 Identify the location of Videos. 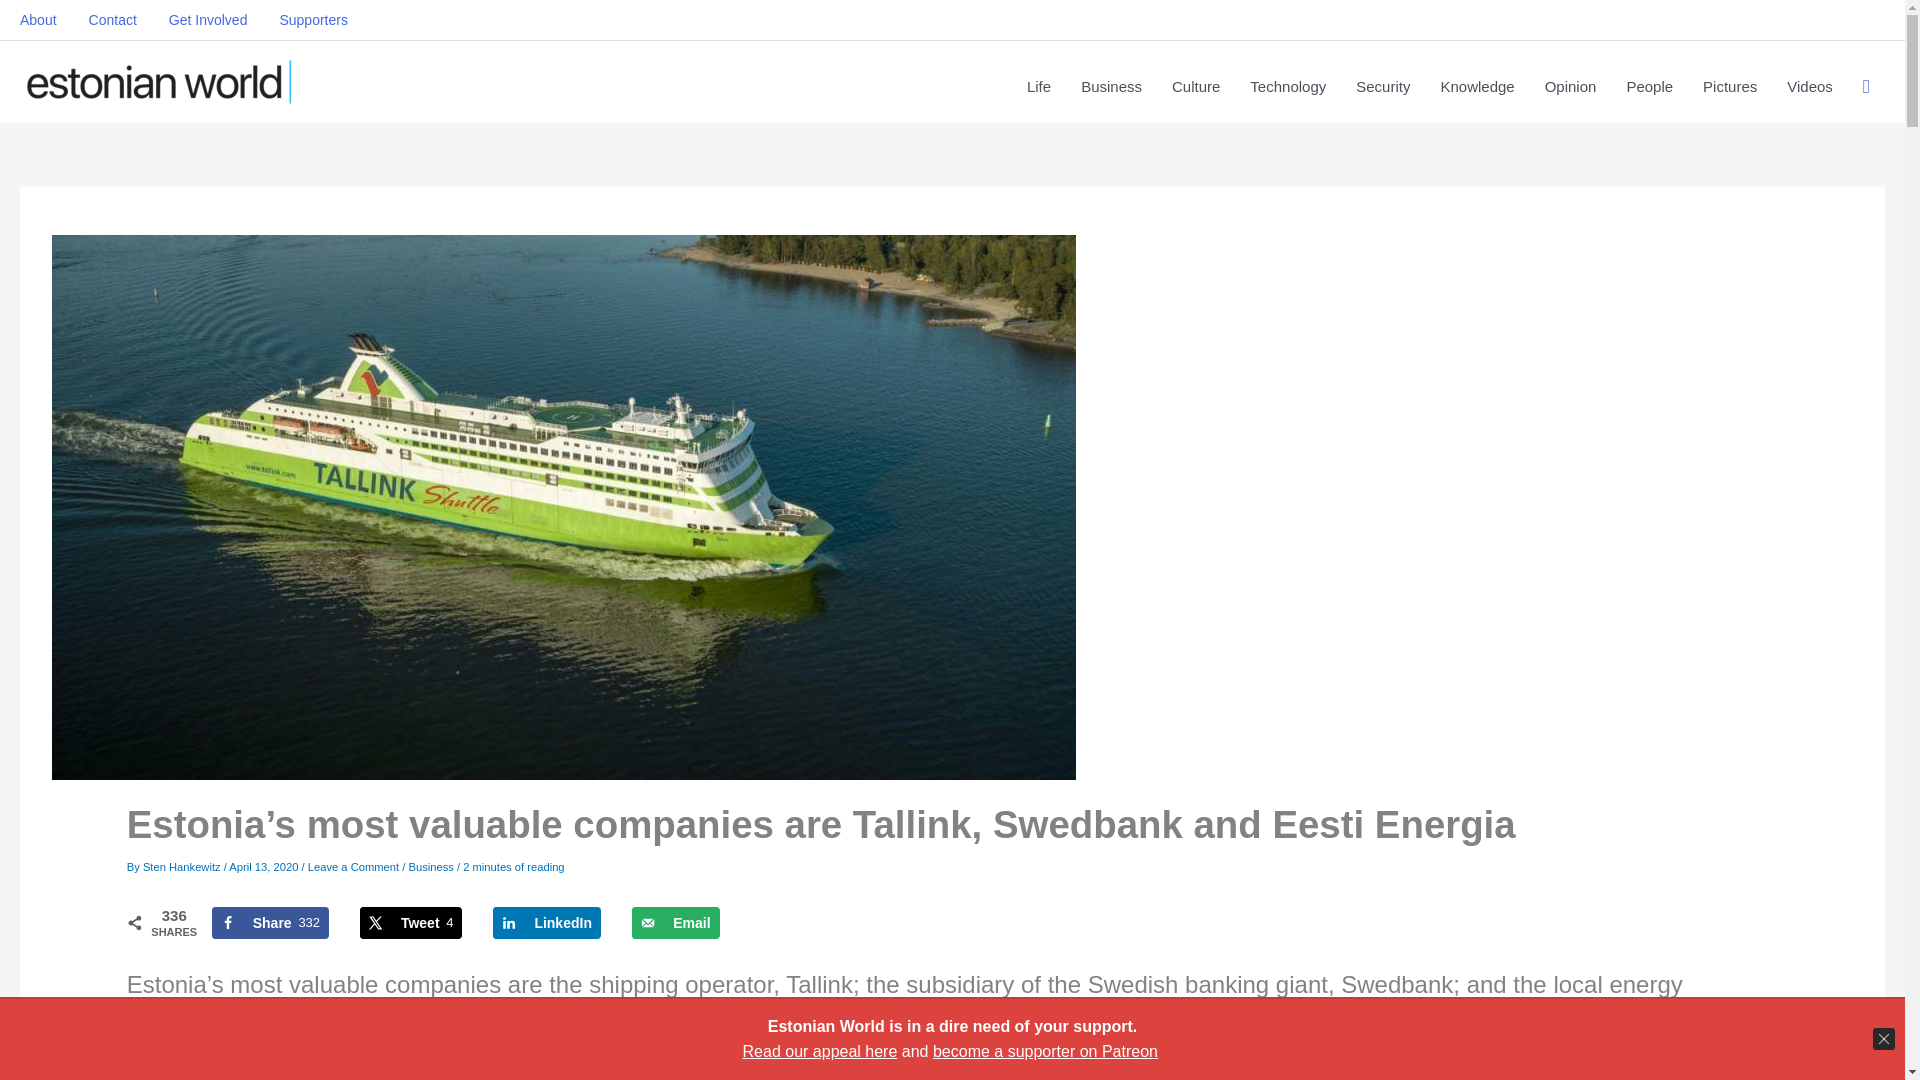
(1038, 86).